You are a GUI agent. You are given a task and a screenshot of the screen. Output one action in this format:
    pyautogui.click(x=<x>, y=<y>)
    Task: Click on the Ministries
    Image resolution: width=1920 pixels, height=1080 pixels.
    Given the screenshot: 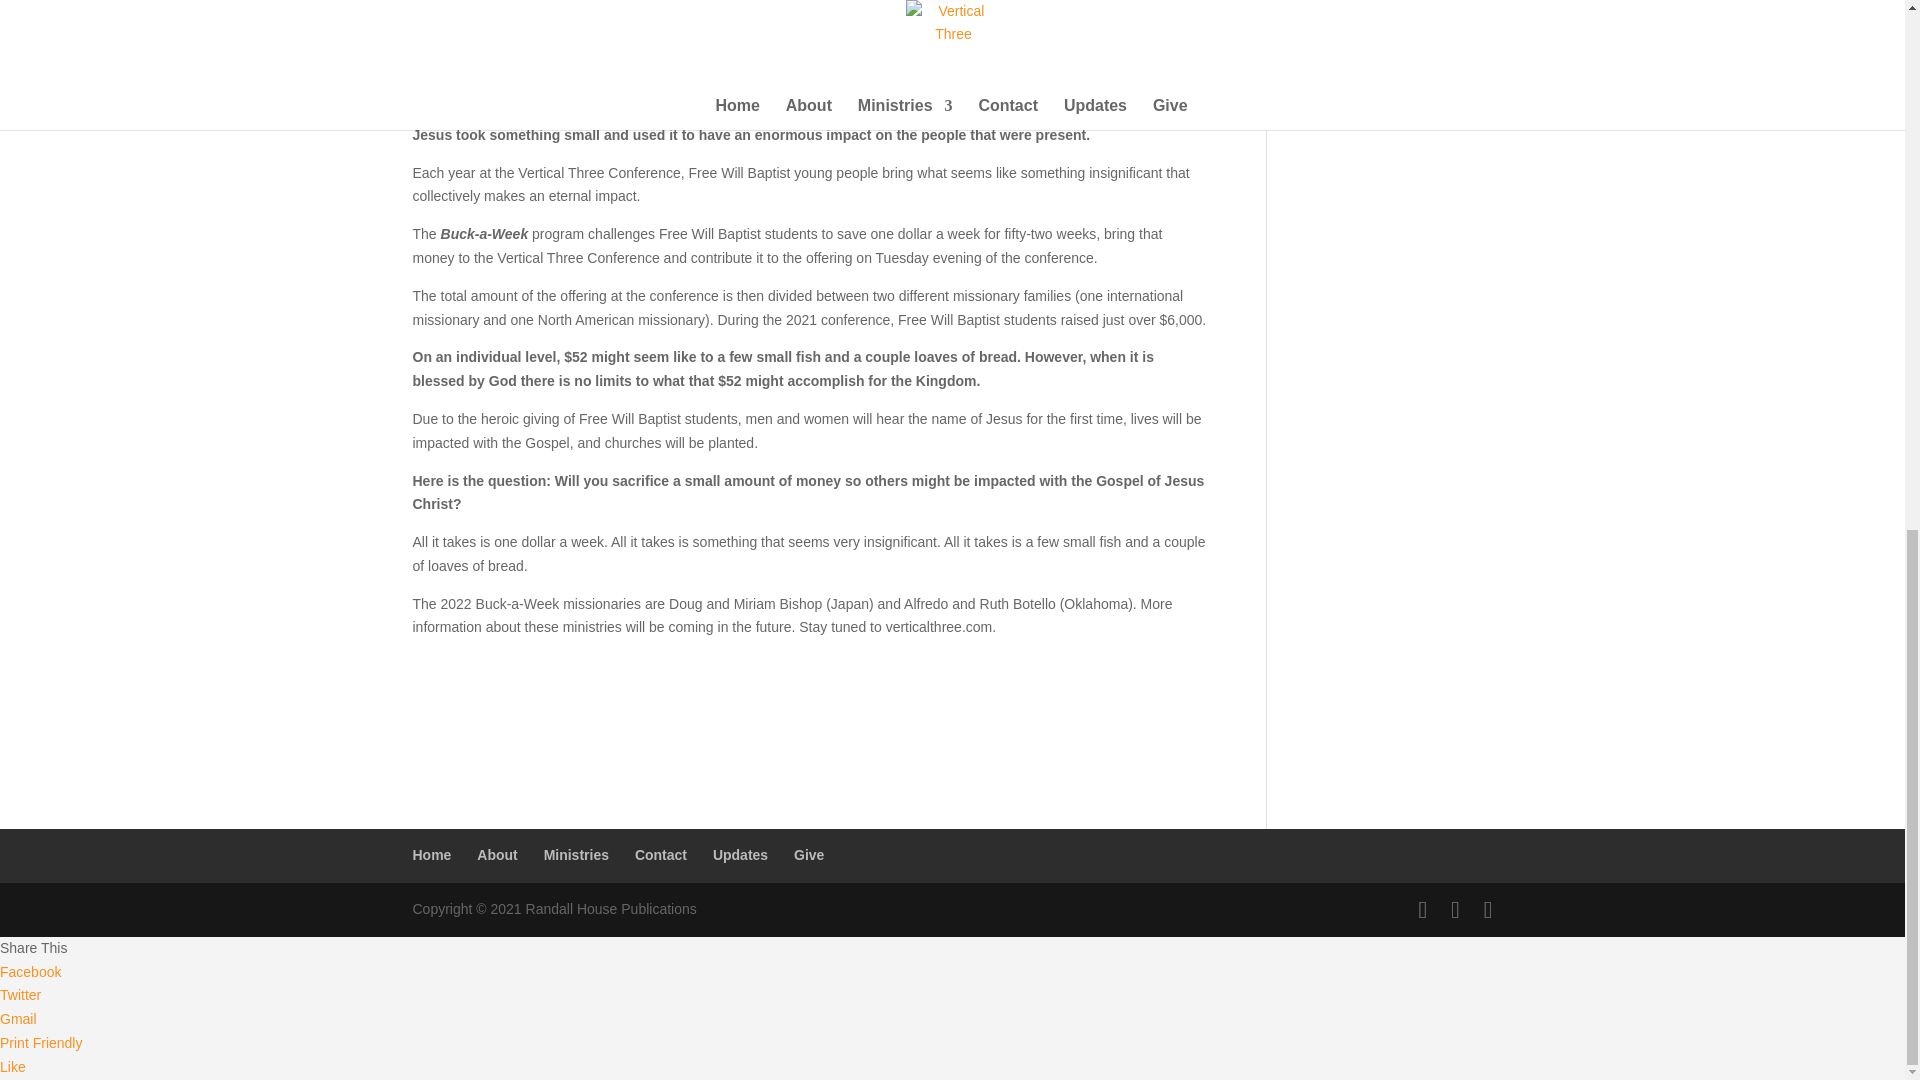 What is the action you would take?
    pyautogui.click(x=576, y=854)
    